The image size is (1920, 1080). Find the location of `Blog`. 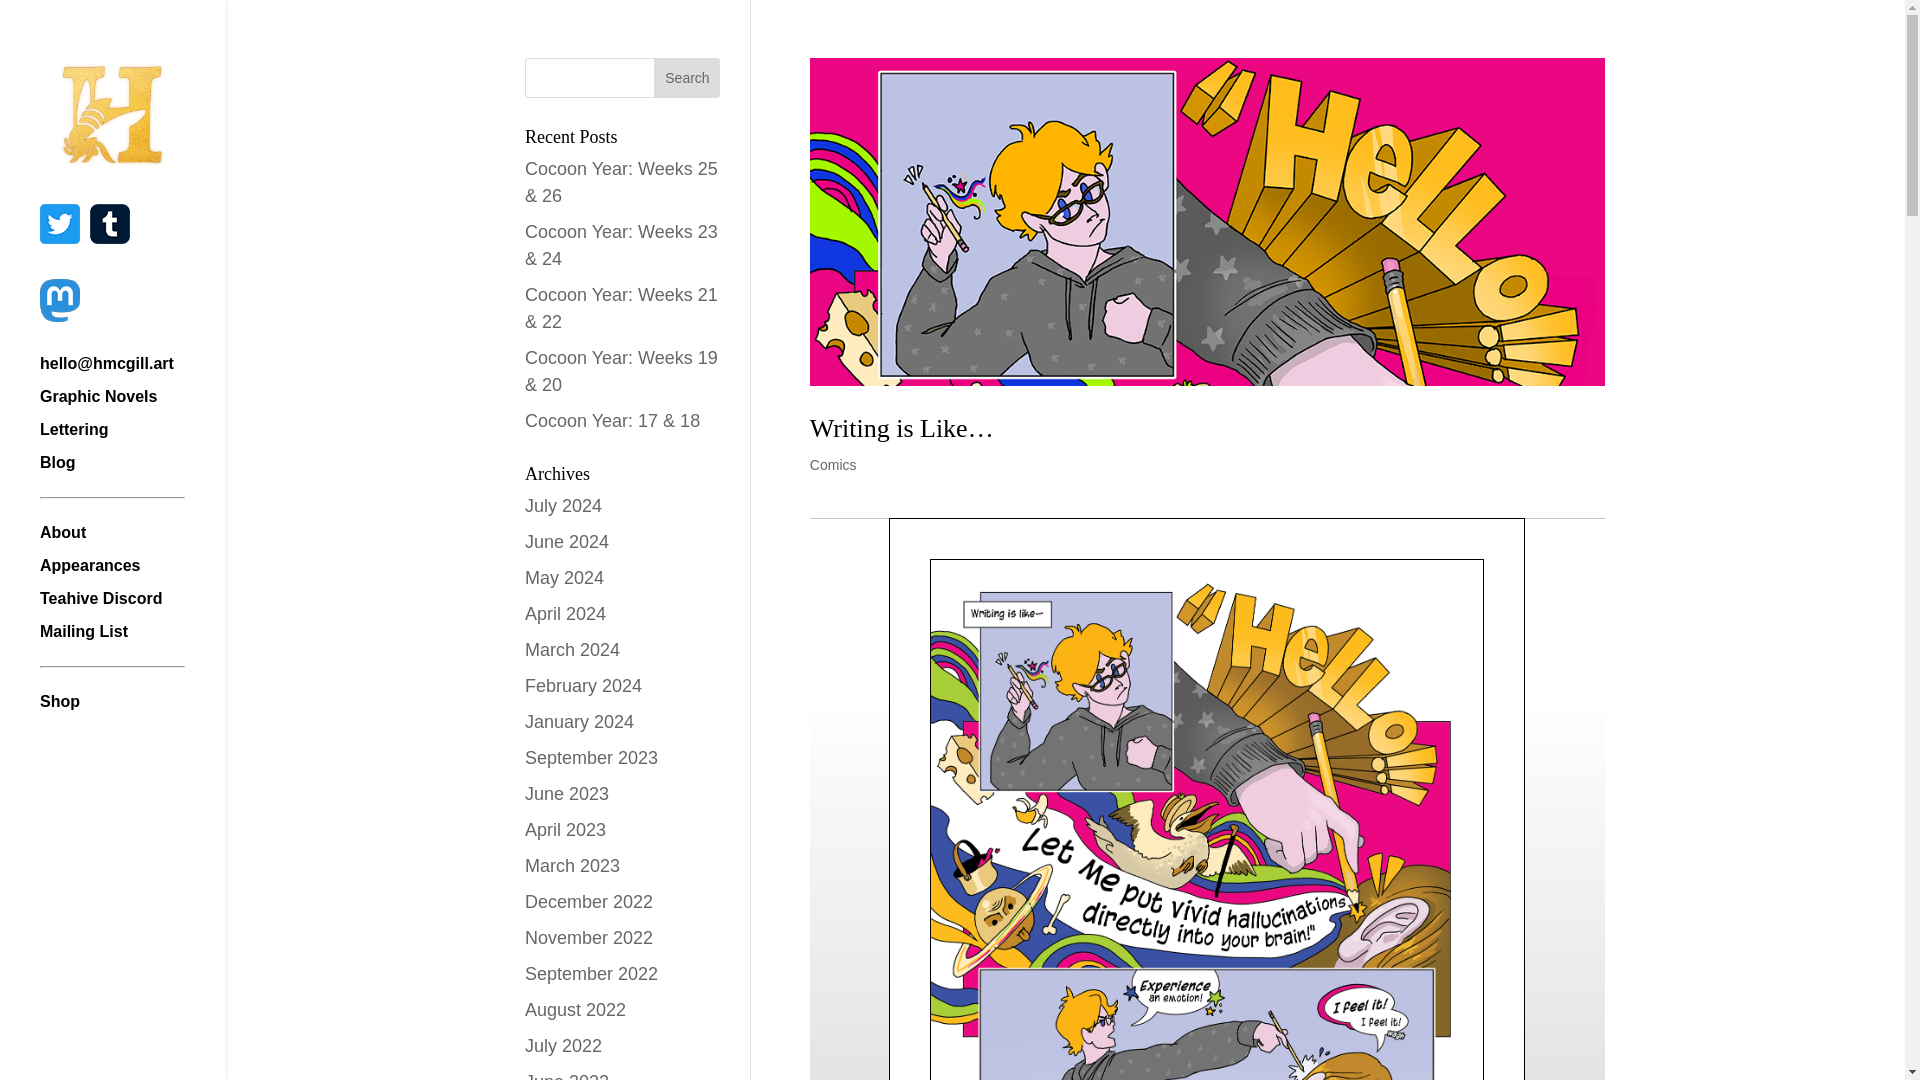

Blog is located at coordinates (132, 472).